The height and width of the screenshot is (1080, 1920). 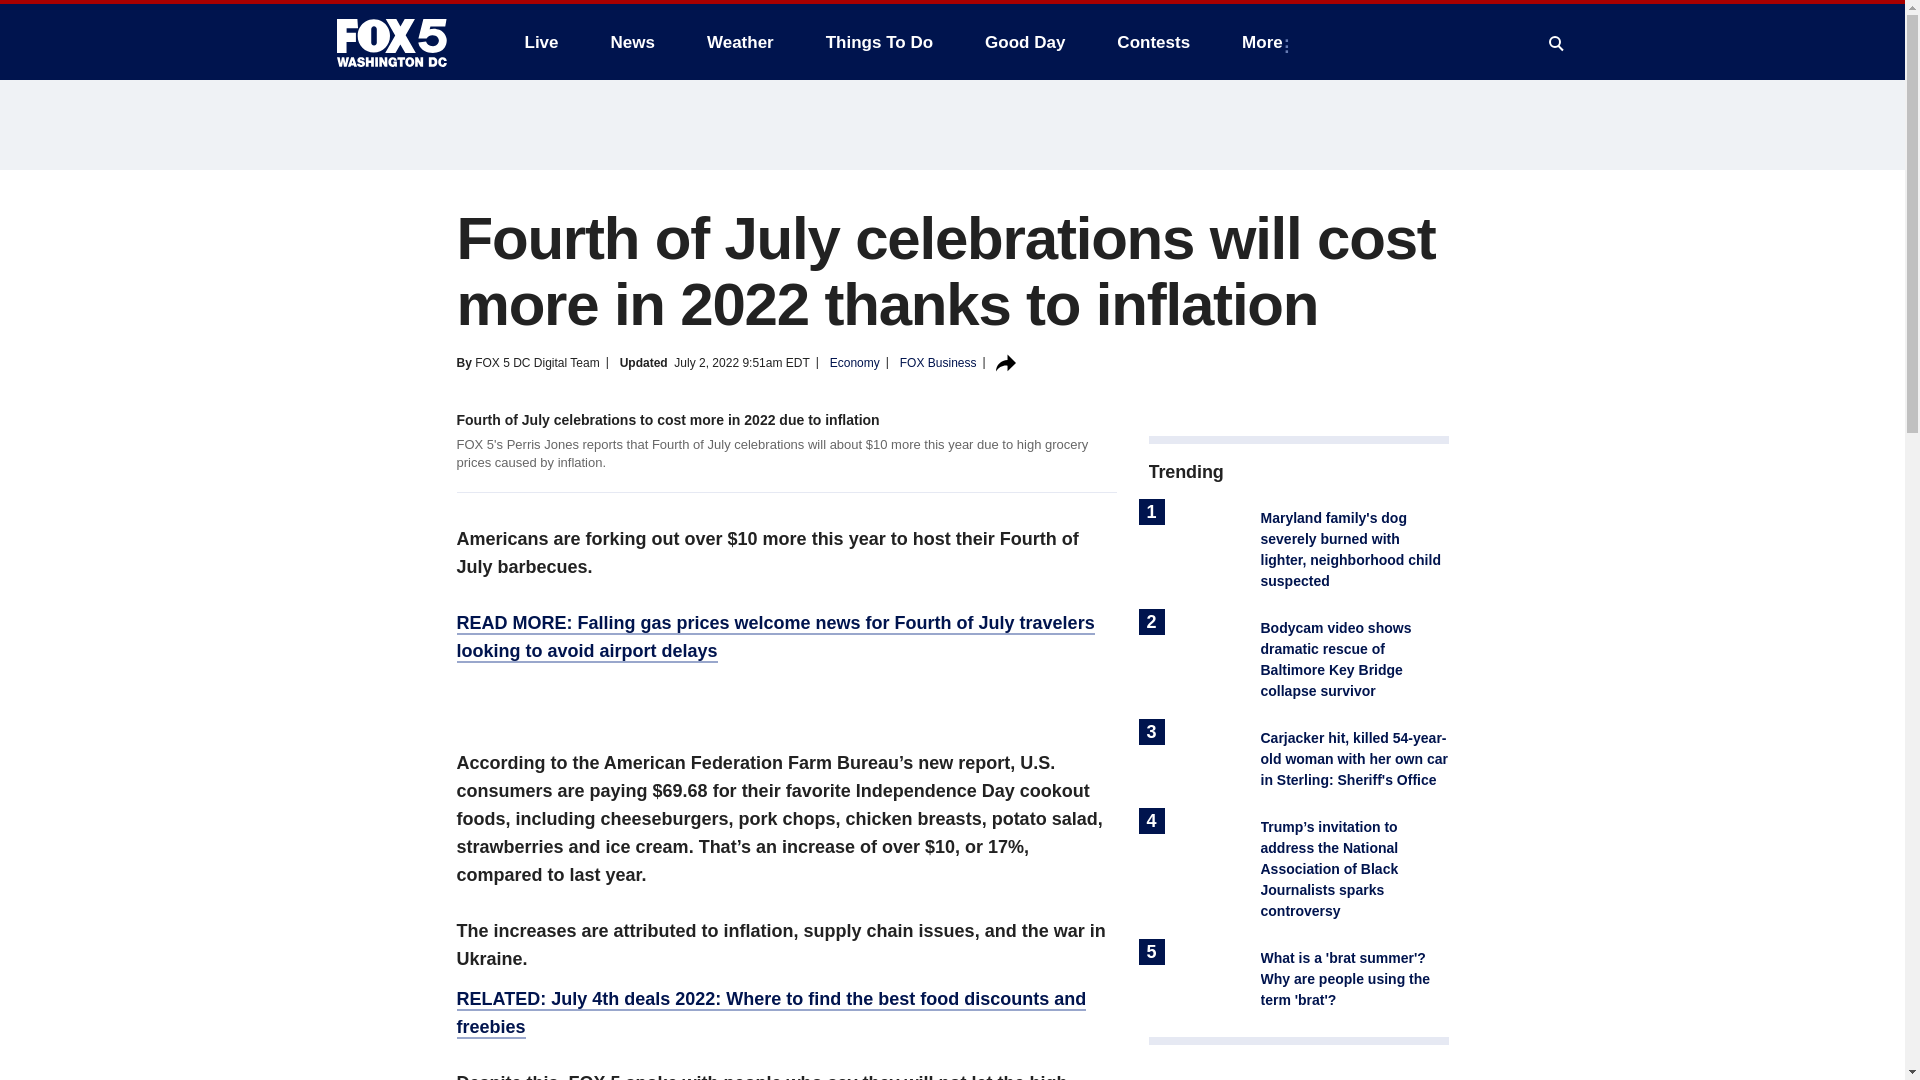 I want to click on Live, so click(x=541, y=42).